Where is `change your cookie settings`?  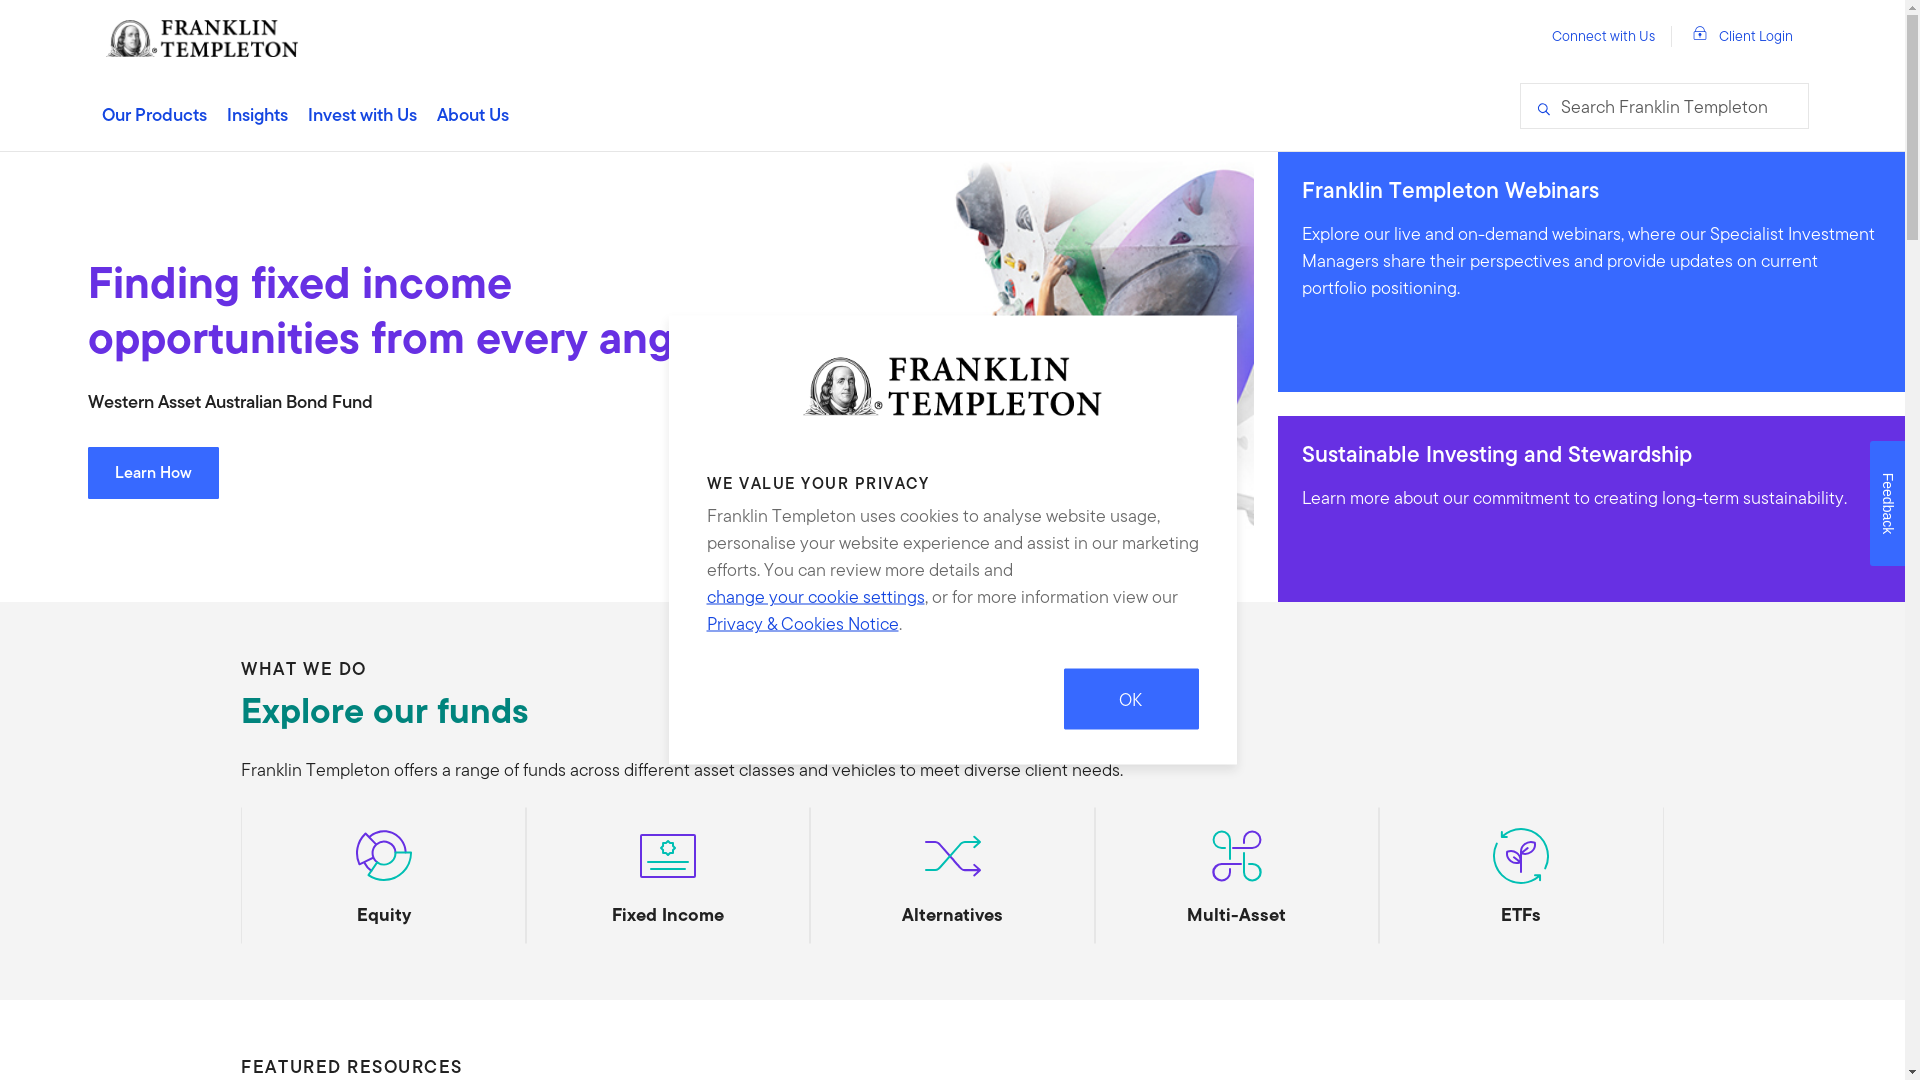
change your cookie settings is located at coordinates (815, 596).